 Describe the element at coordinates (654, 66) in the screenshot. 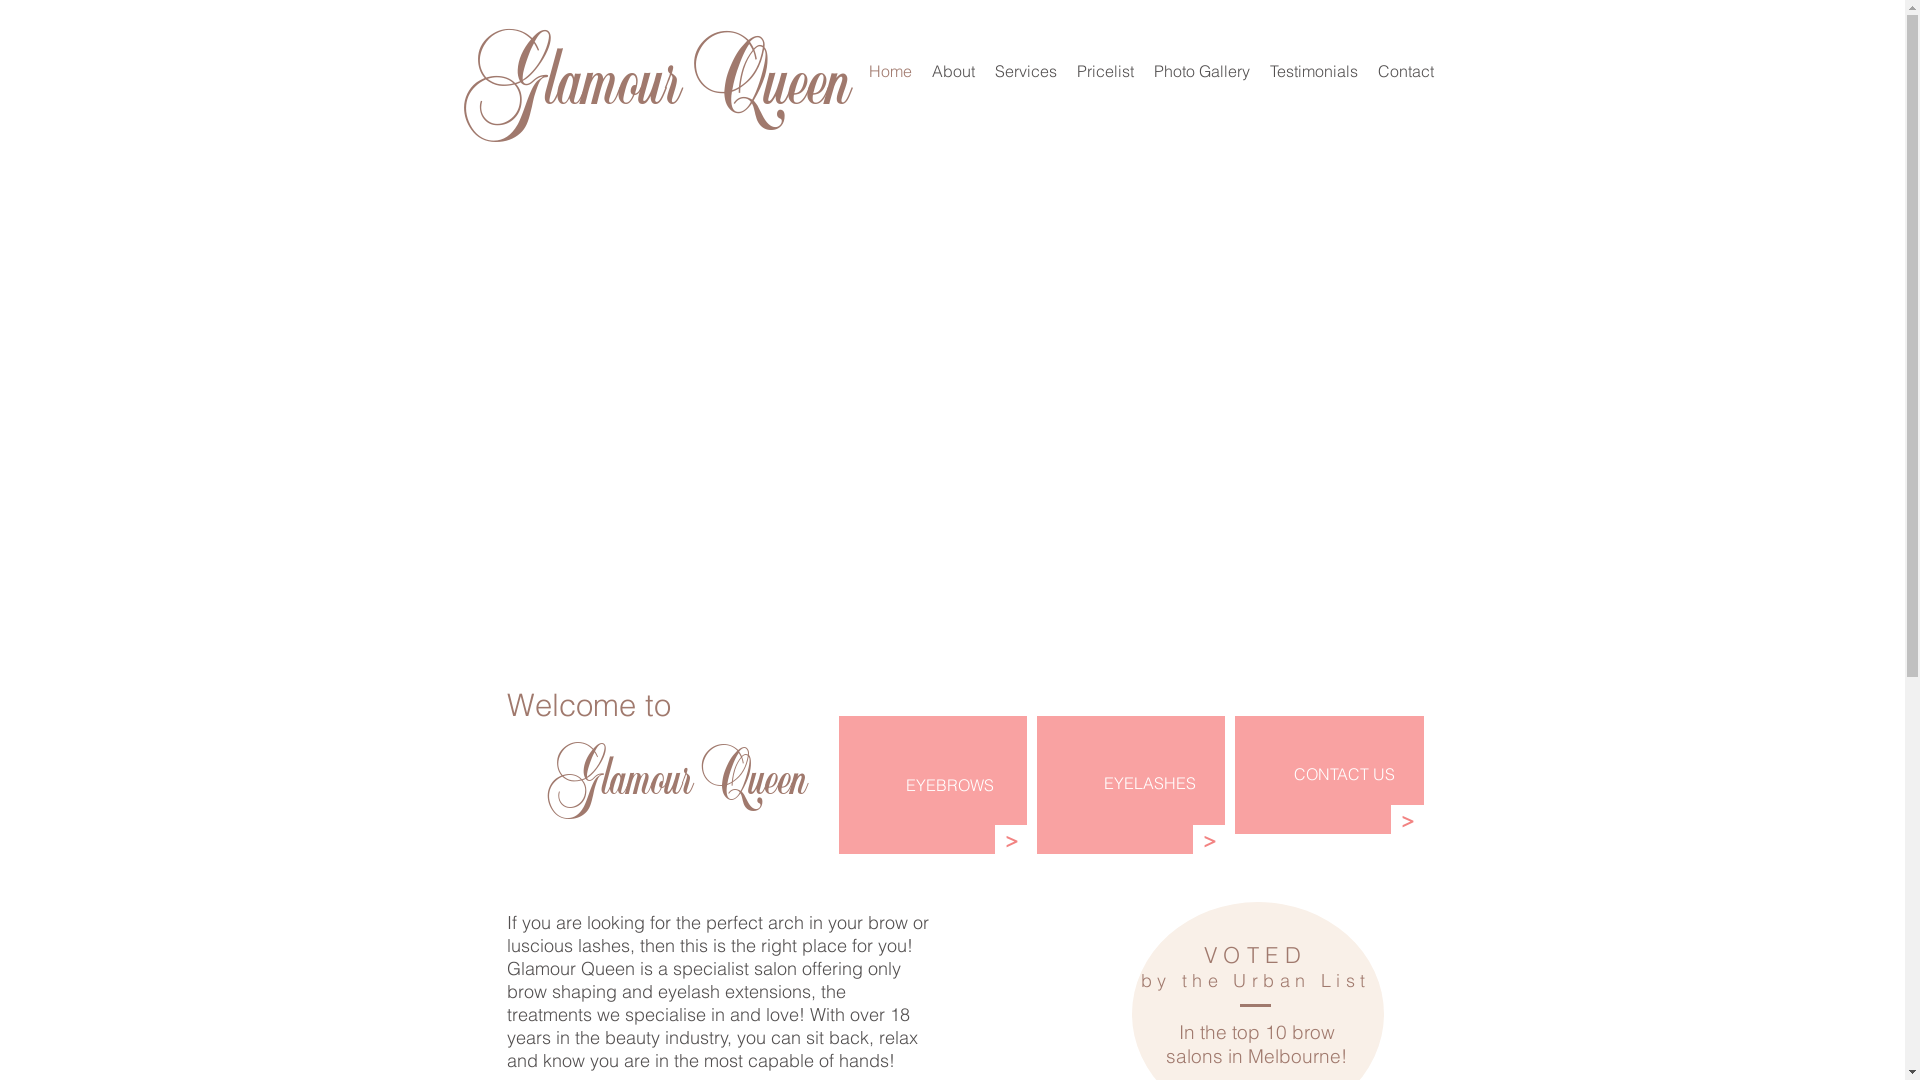

I see `Glamour Queen` at that location.